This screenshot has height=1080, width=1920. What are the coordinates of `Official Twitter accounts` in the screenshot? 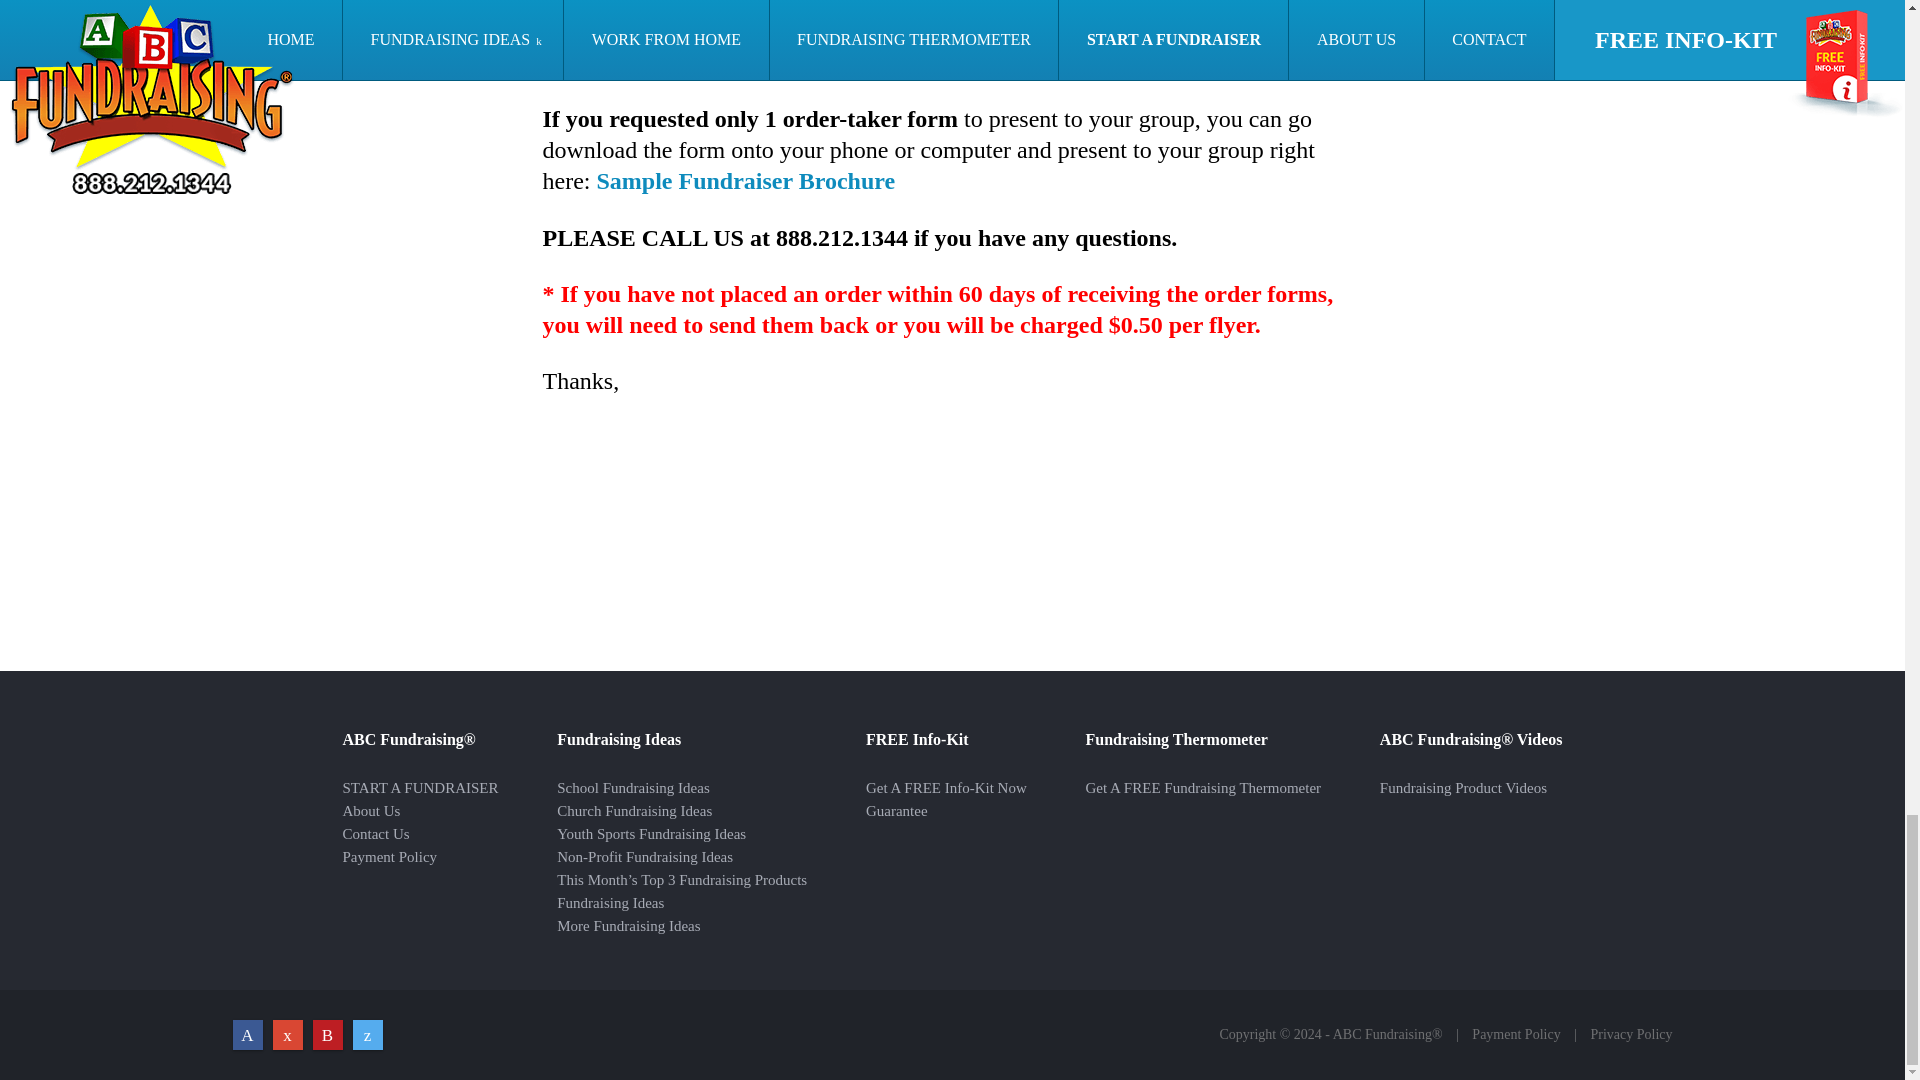 It's located at (366, 1034).